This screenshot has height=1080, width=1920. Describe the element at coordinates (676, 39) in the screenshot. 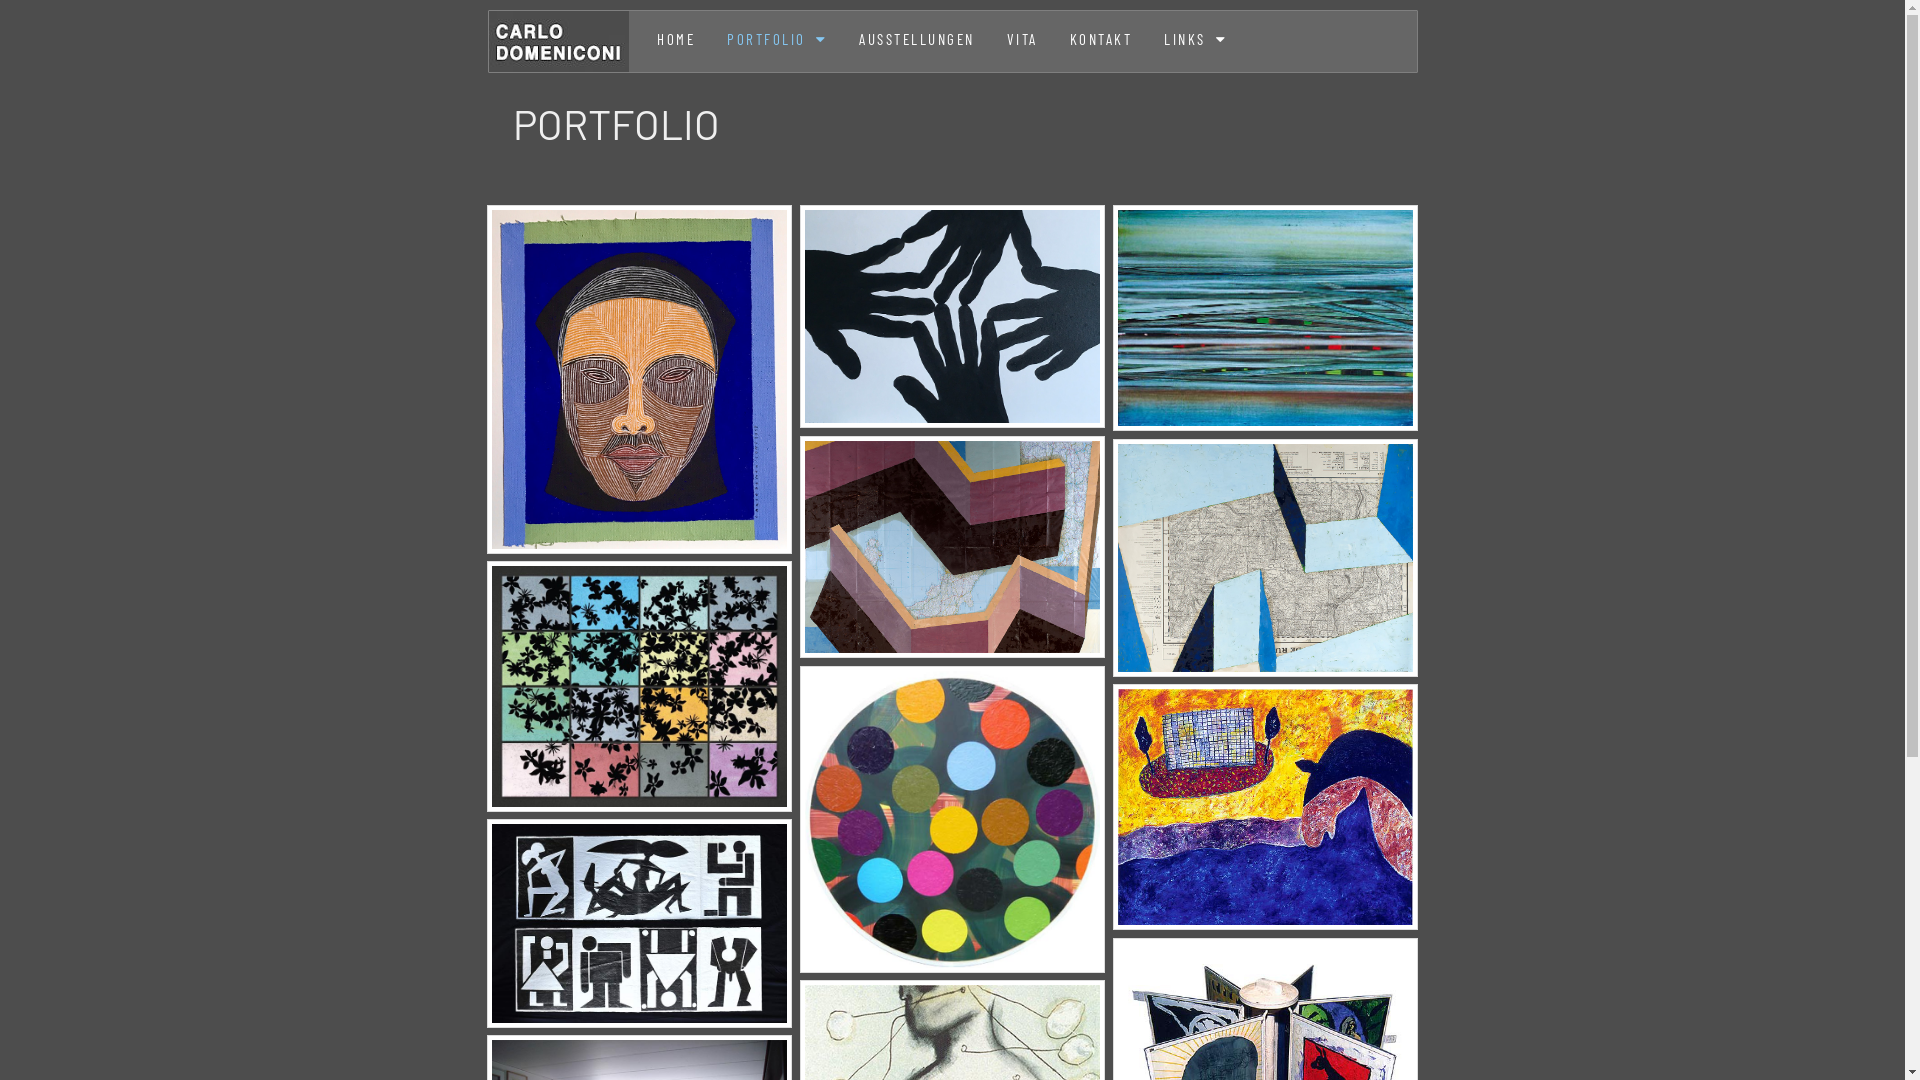

I see `HOME` at that location.